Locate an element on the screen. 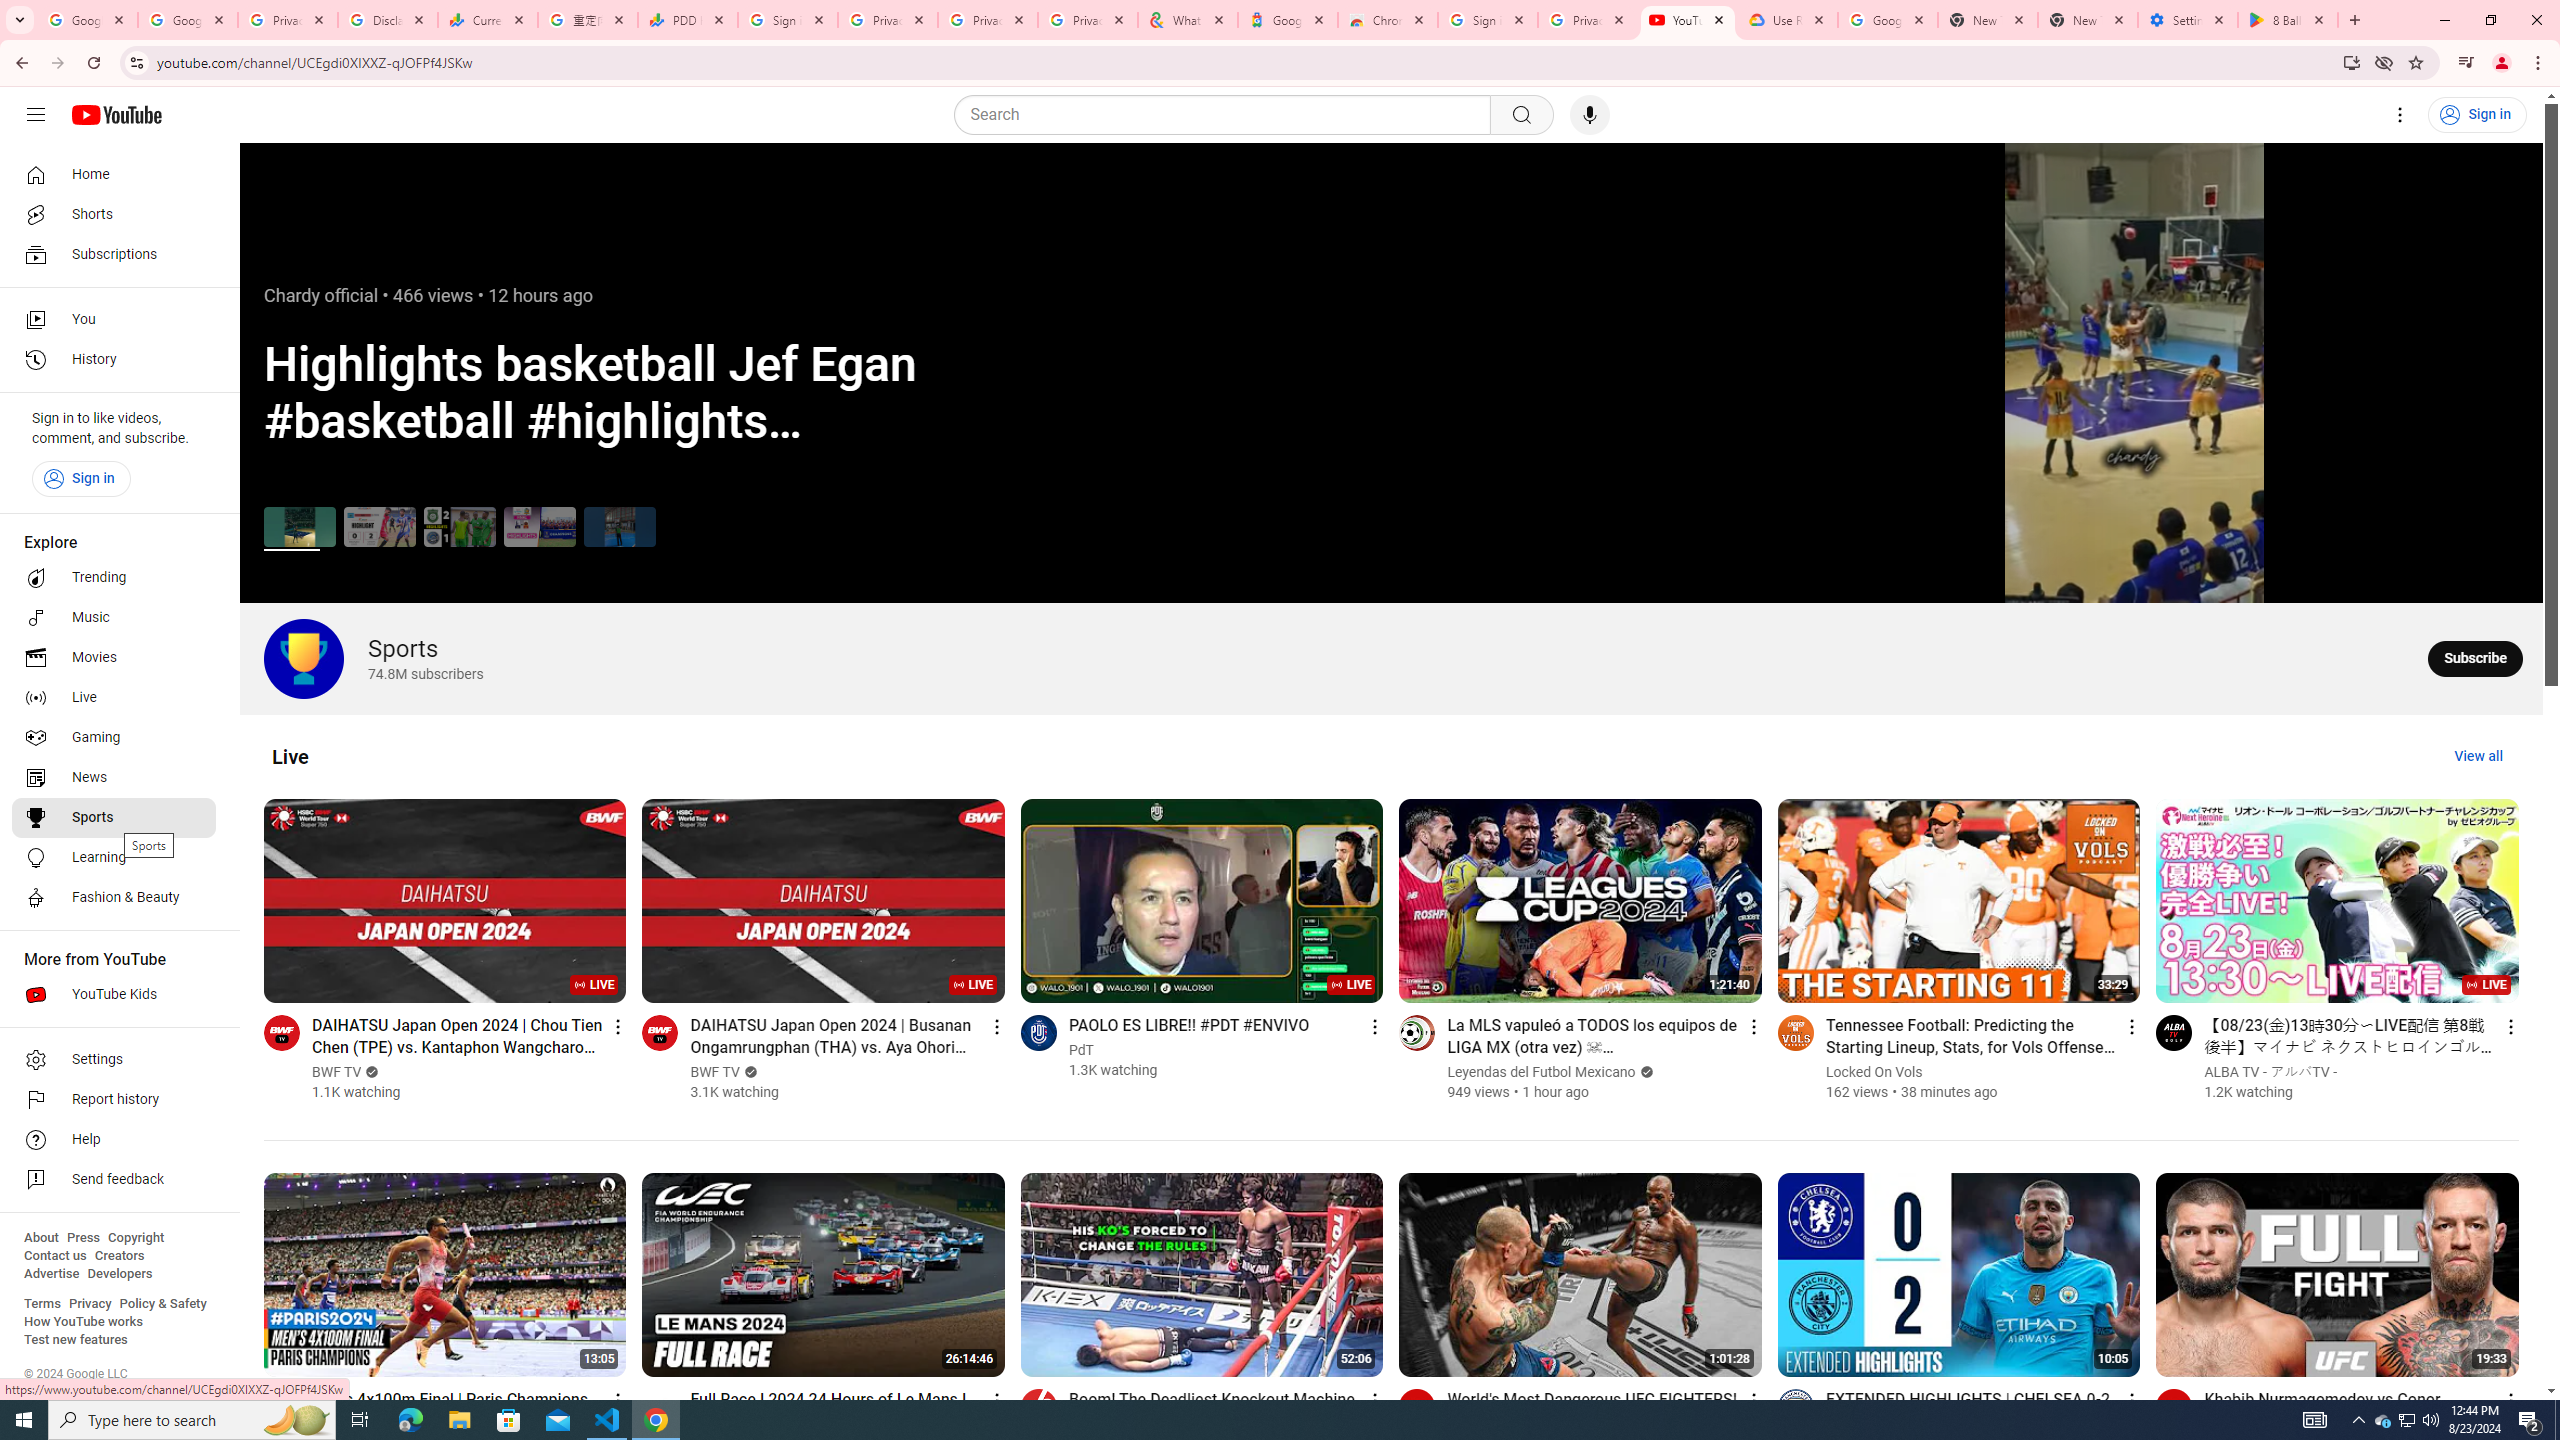 The width and height of the screenshot is (2560, 1440). BWF TV is located at coordinates (716, 1072).